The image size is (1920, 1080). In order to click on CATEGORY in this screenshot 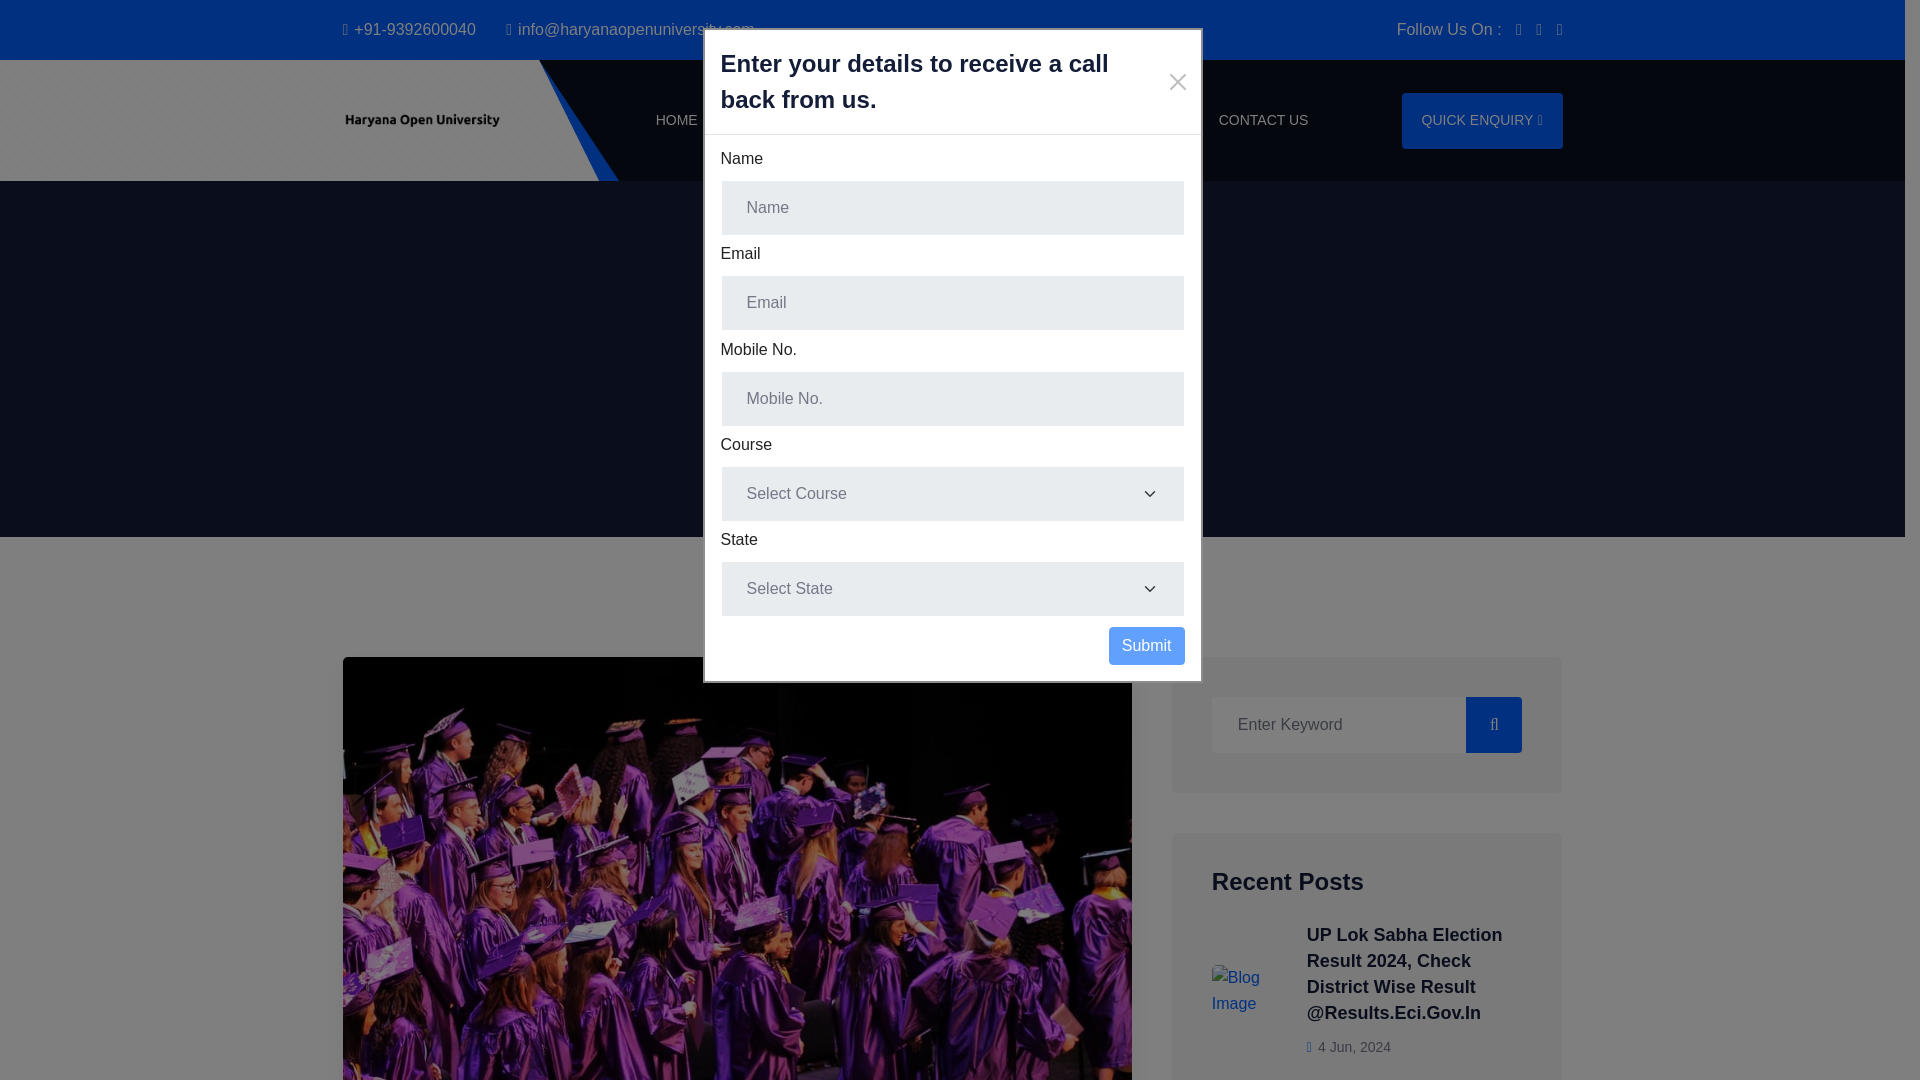, I will do `click(876, 120)`.